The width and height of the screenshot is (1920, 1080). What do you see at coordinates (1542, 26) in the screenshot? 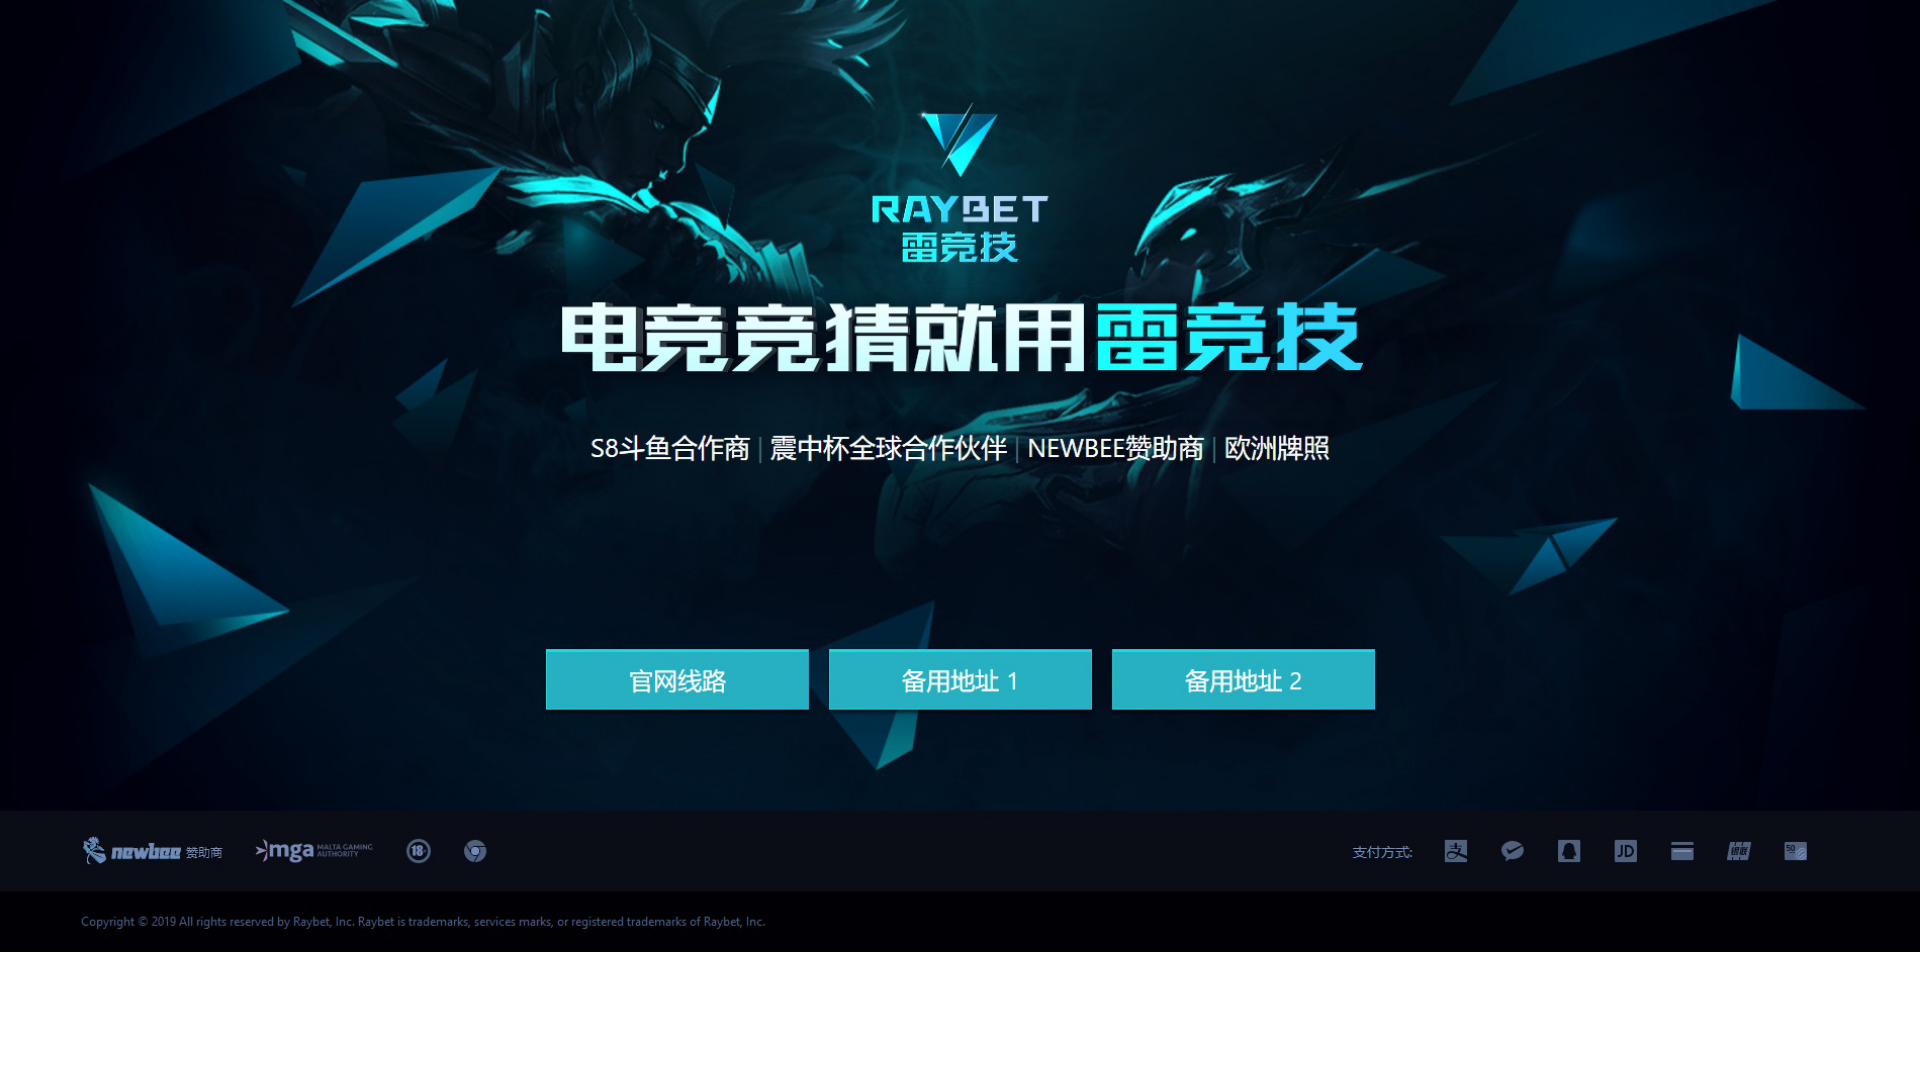
I see `|` at bounding box center [1542, 26].